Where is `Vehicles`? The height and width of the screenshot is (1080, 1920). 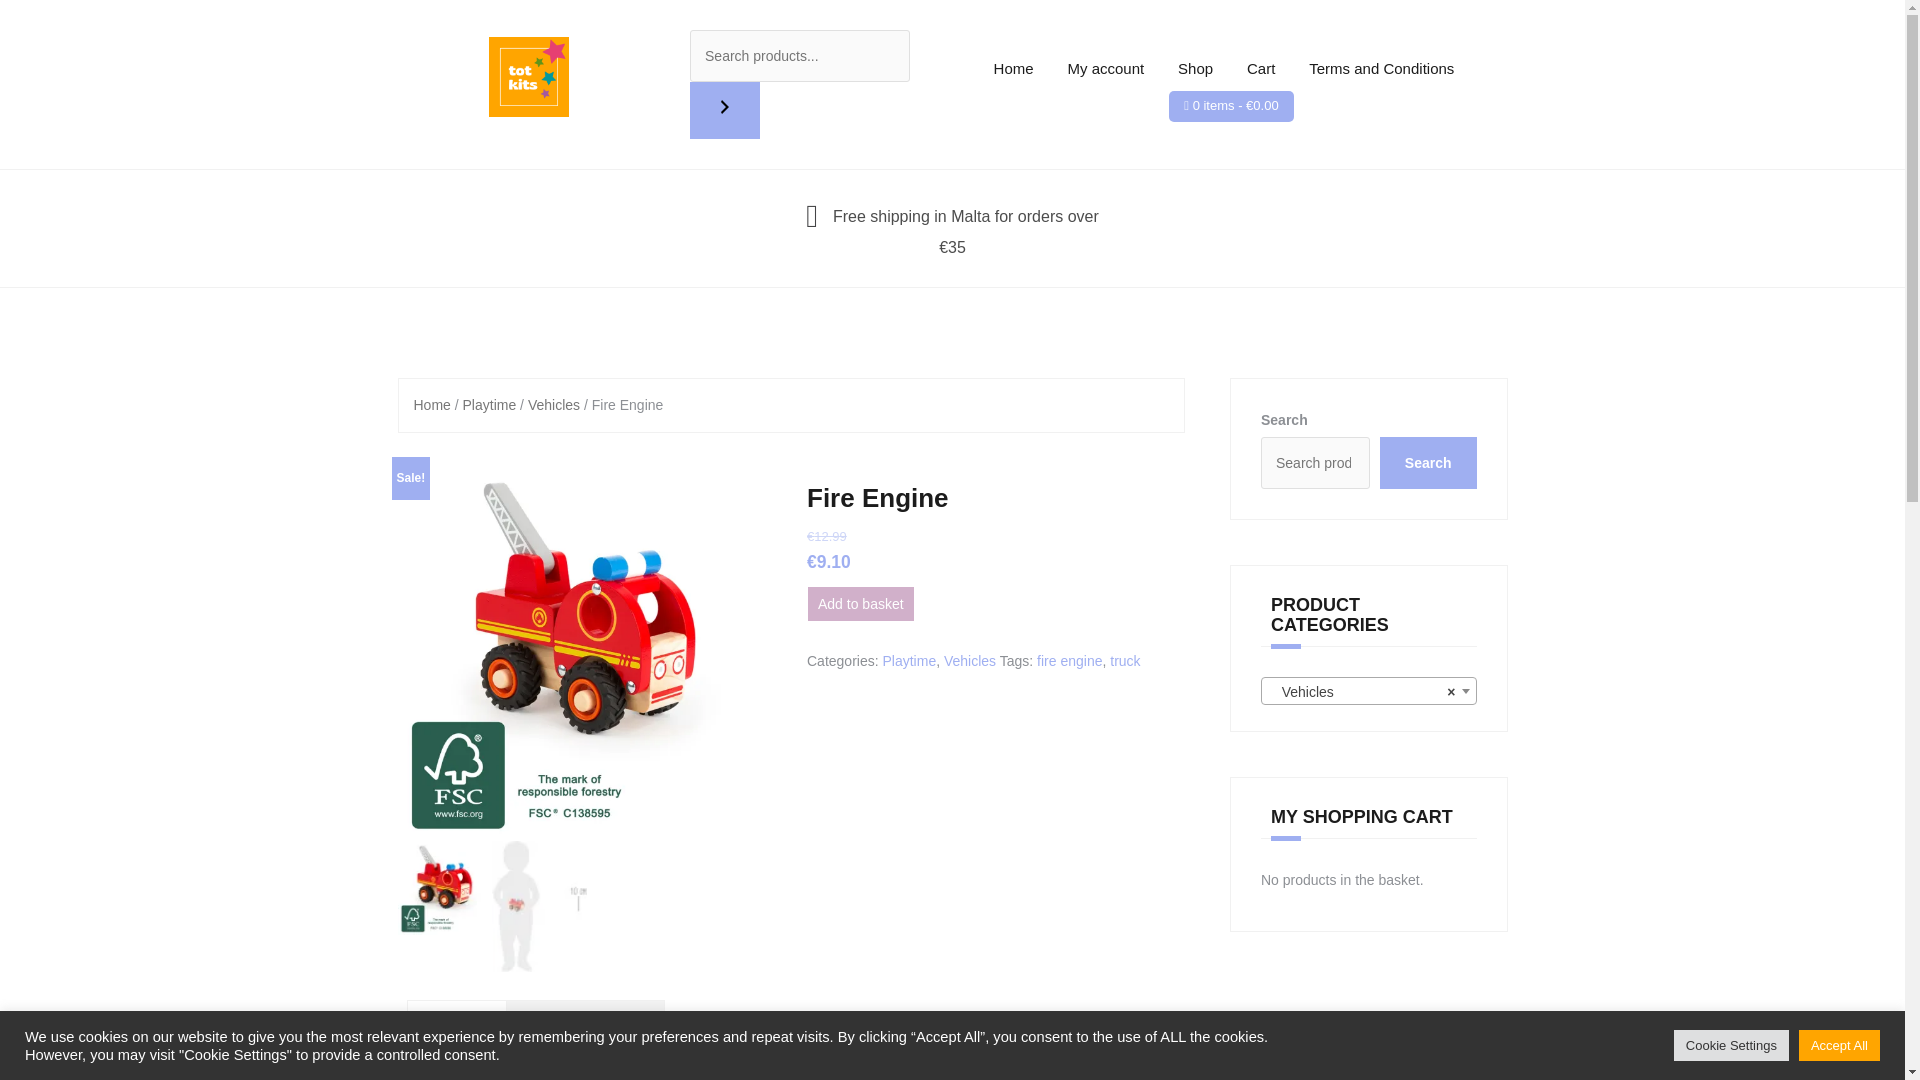 Vehicles is located at coordinates (554, 404).